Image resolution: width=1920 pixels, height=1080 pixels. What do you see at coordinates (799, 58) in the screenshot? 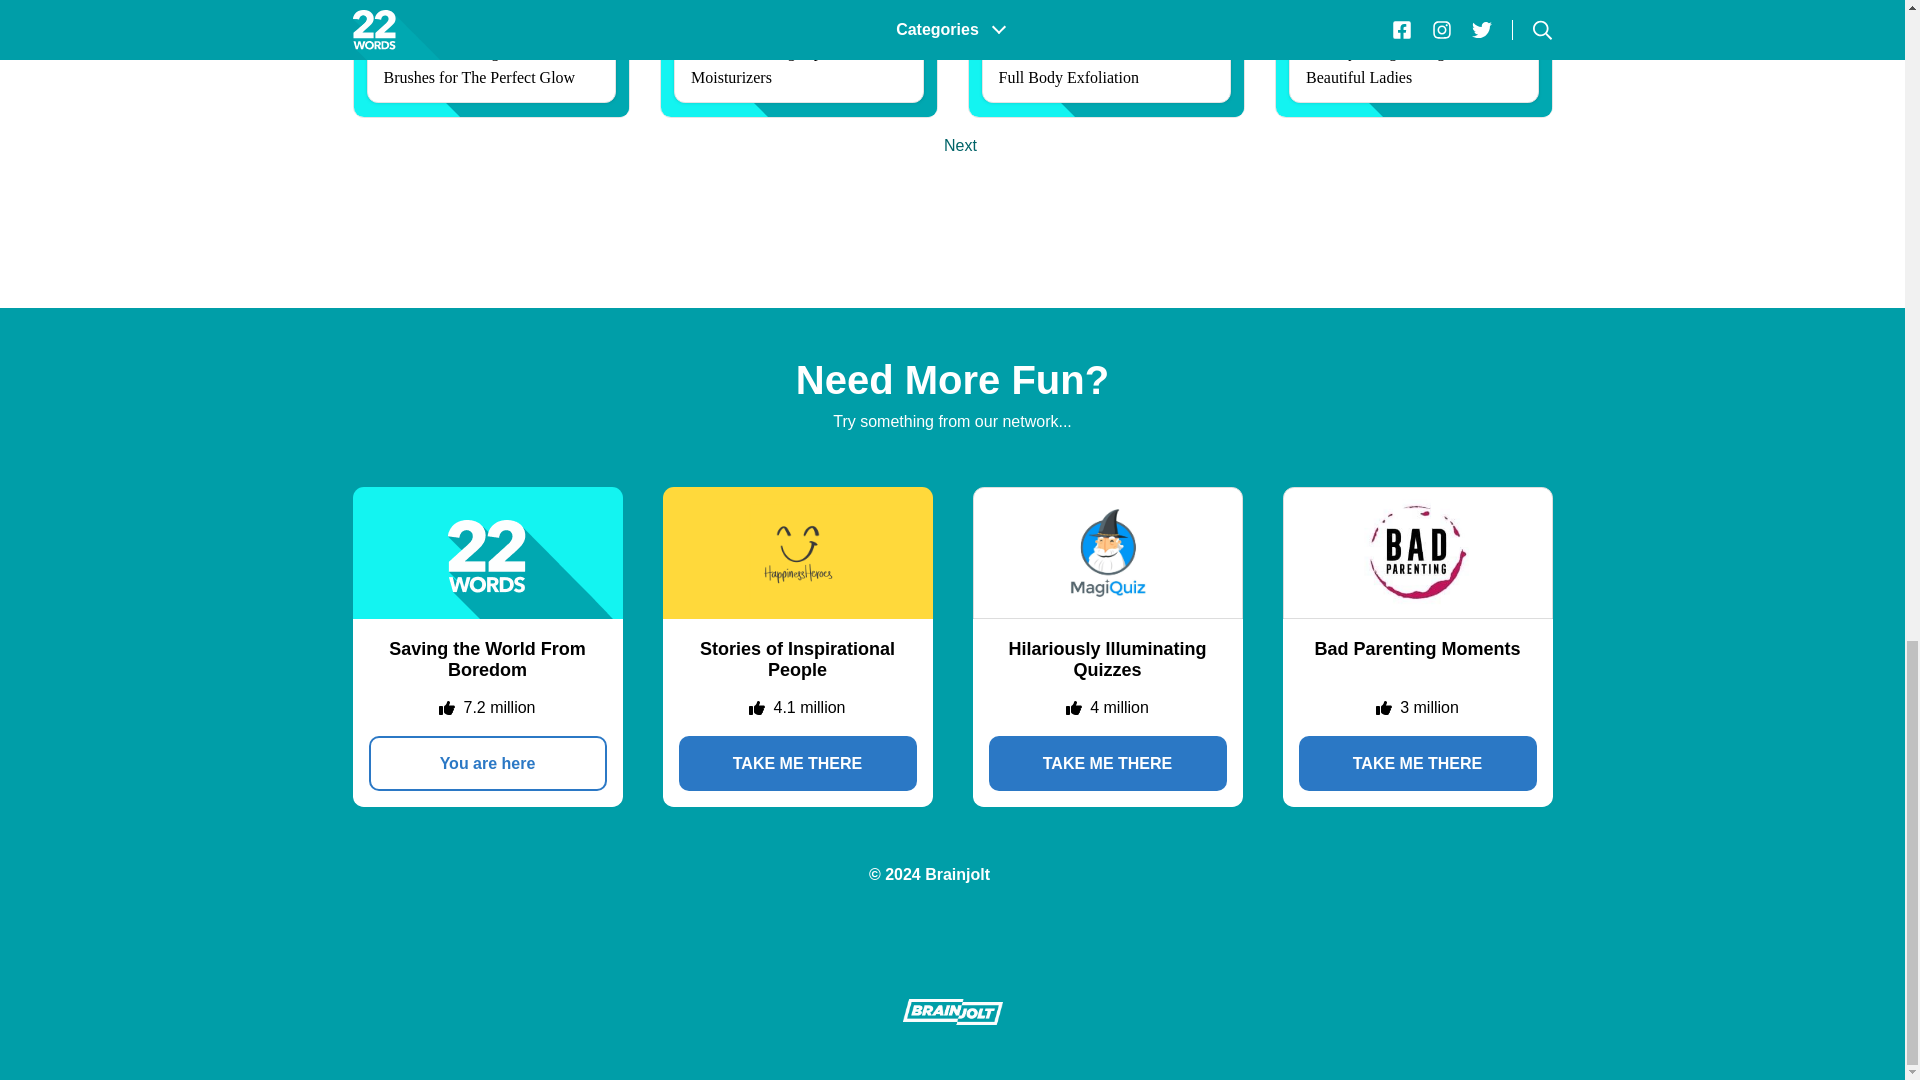
I see `Best Exfoliating Lip Scrub And Moisturizers` at bounding box center [799, 58].